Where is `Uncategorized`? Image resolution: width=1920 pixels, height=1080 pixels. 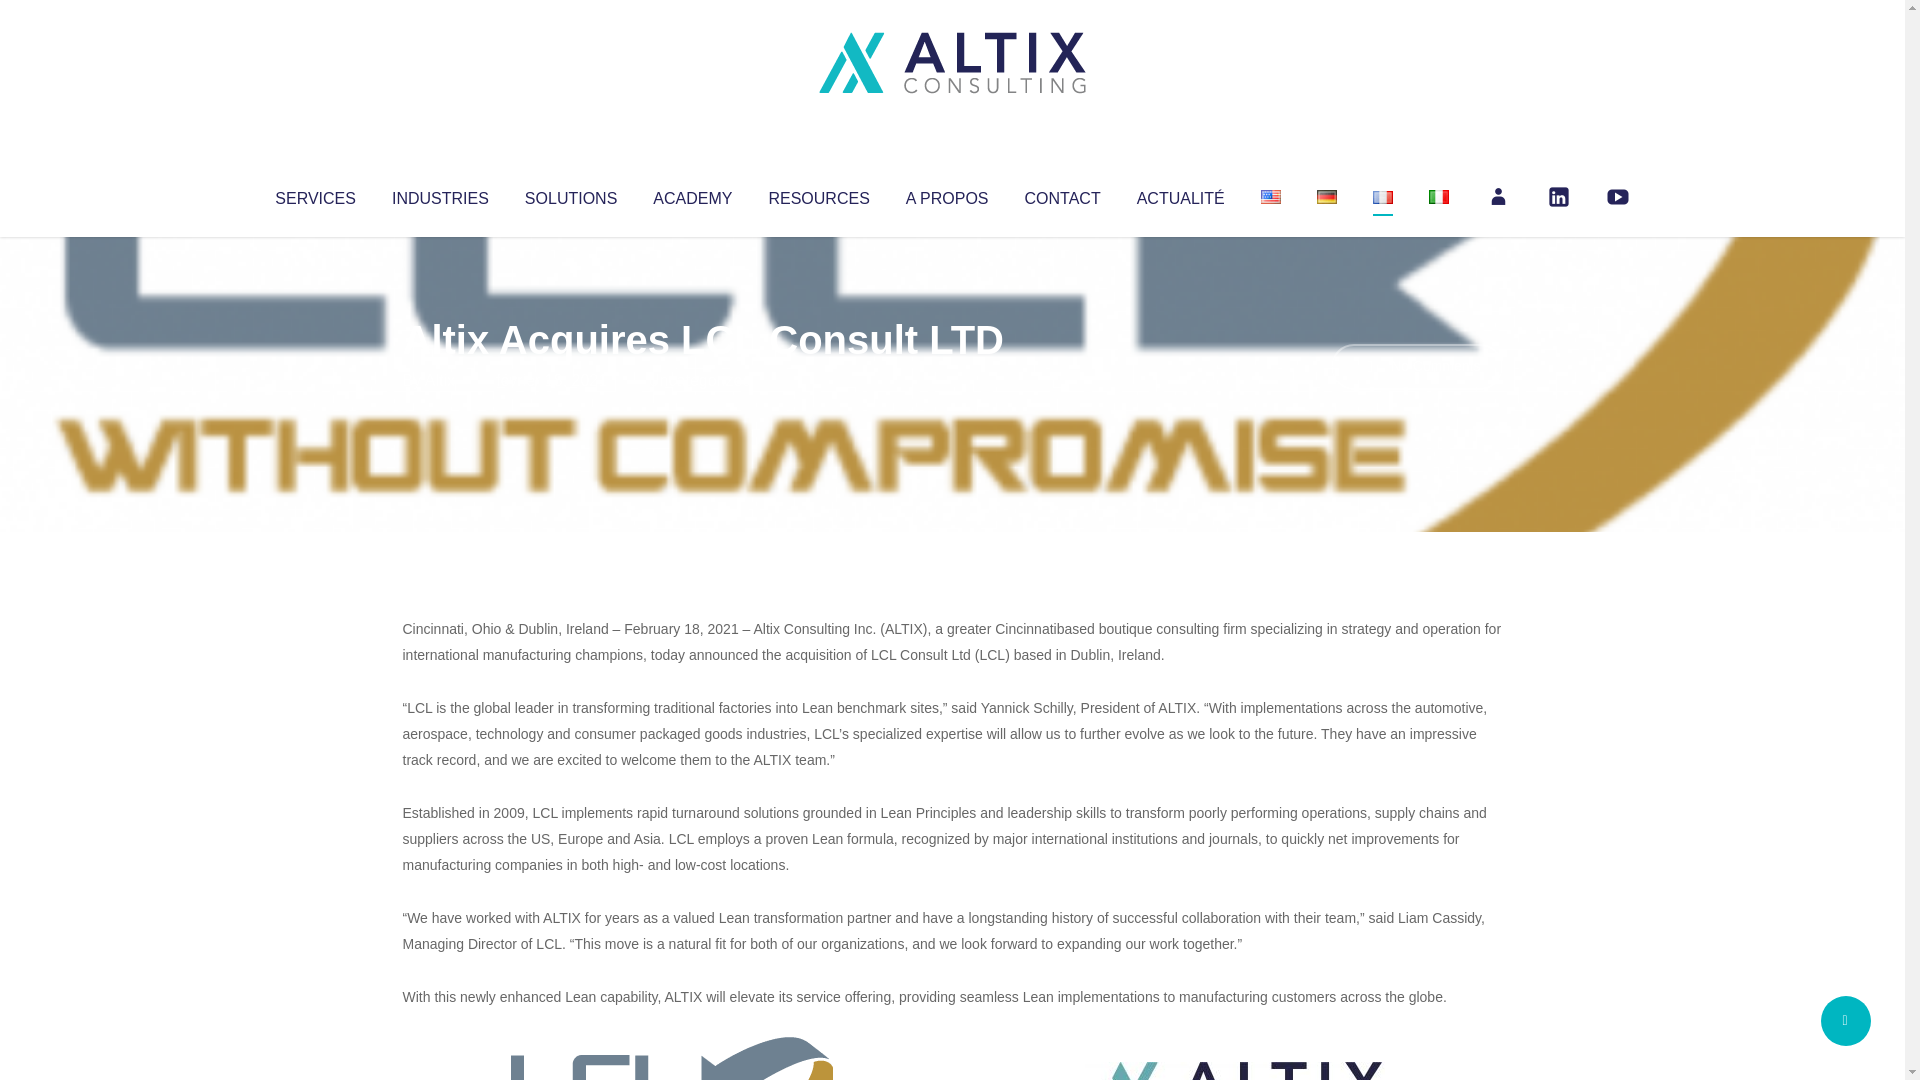 Uncategorized is located at coordinates (699, 380).